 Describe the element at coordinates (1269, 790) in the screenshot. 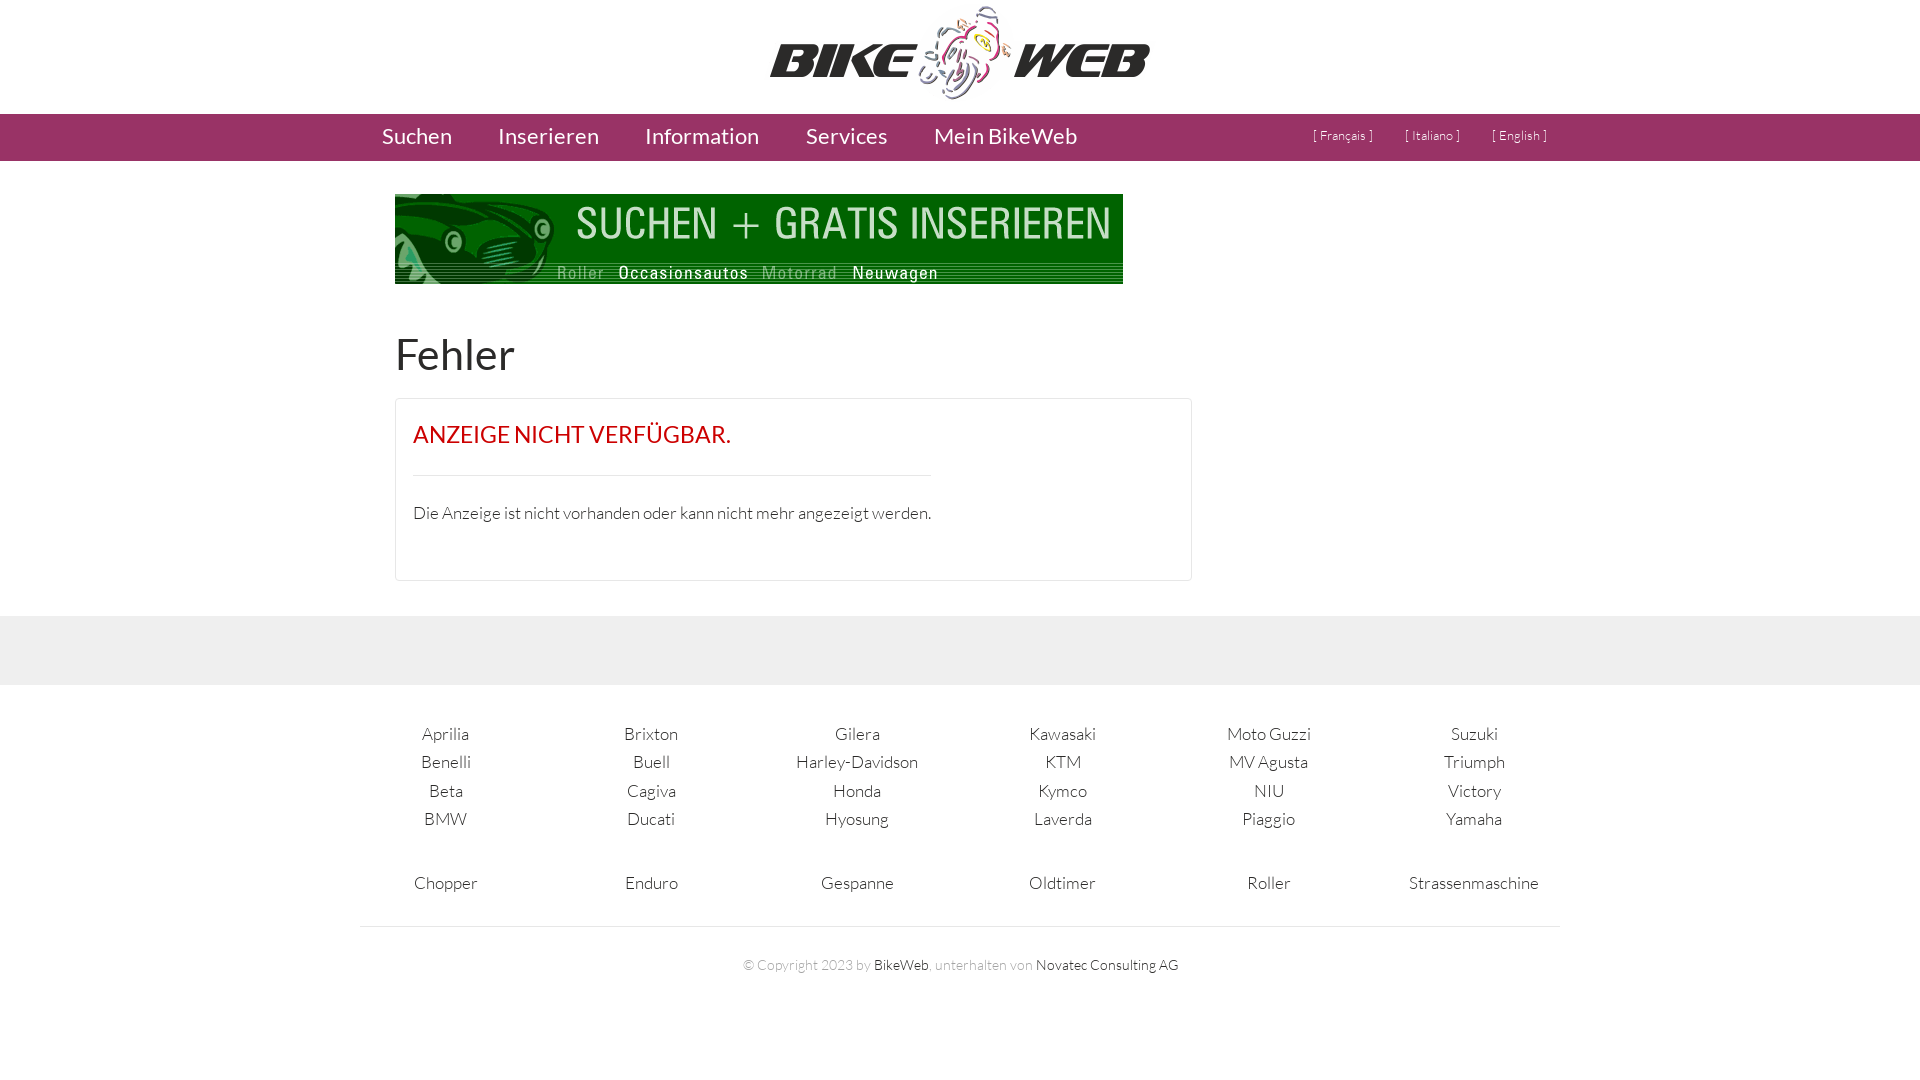

I see `NIU` at that location.